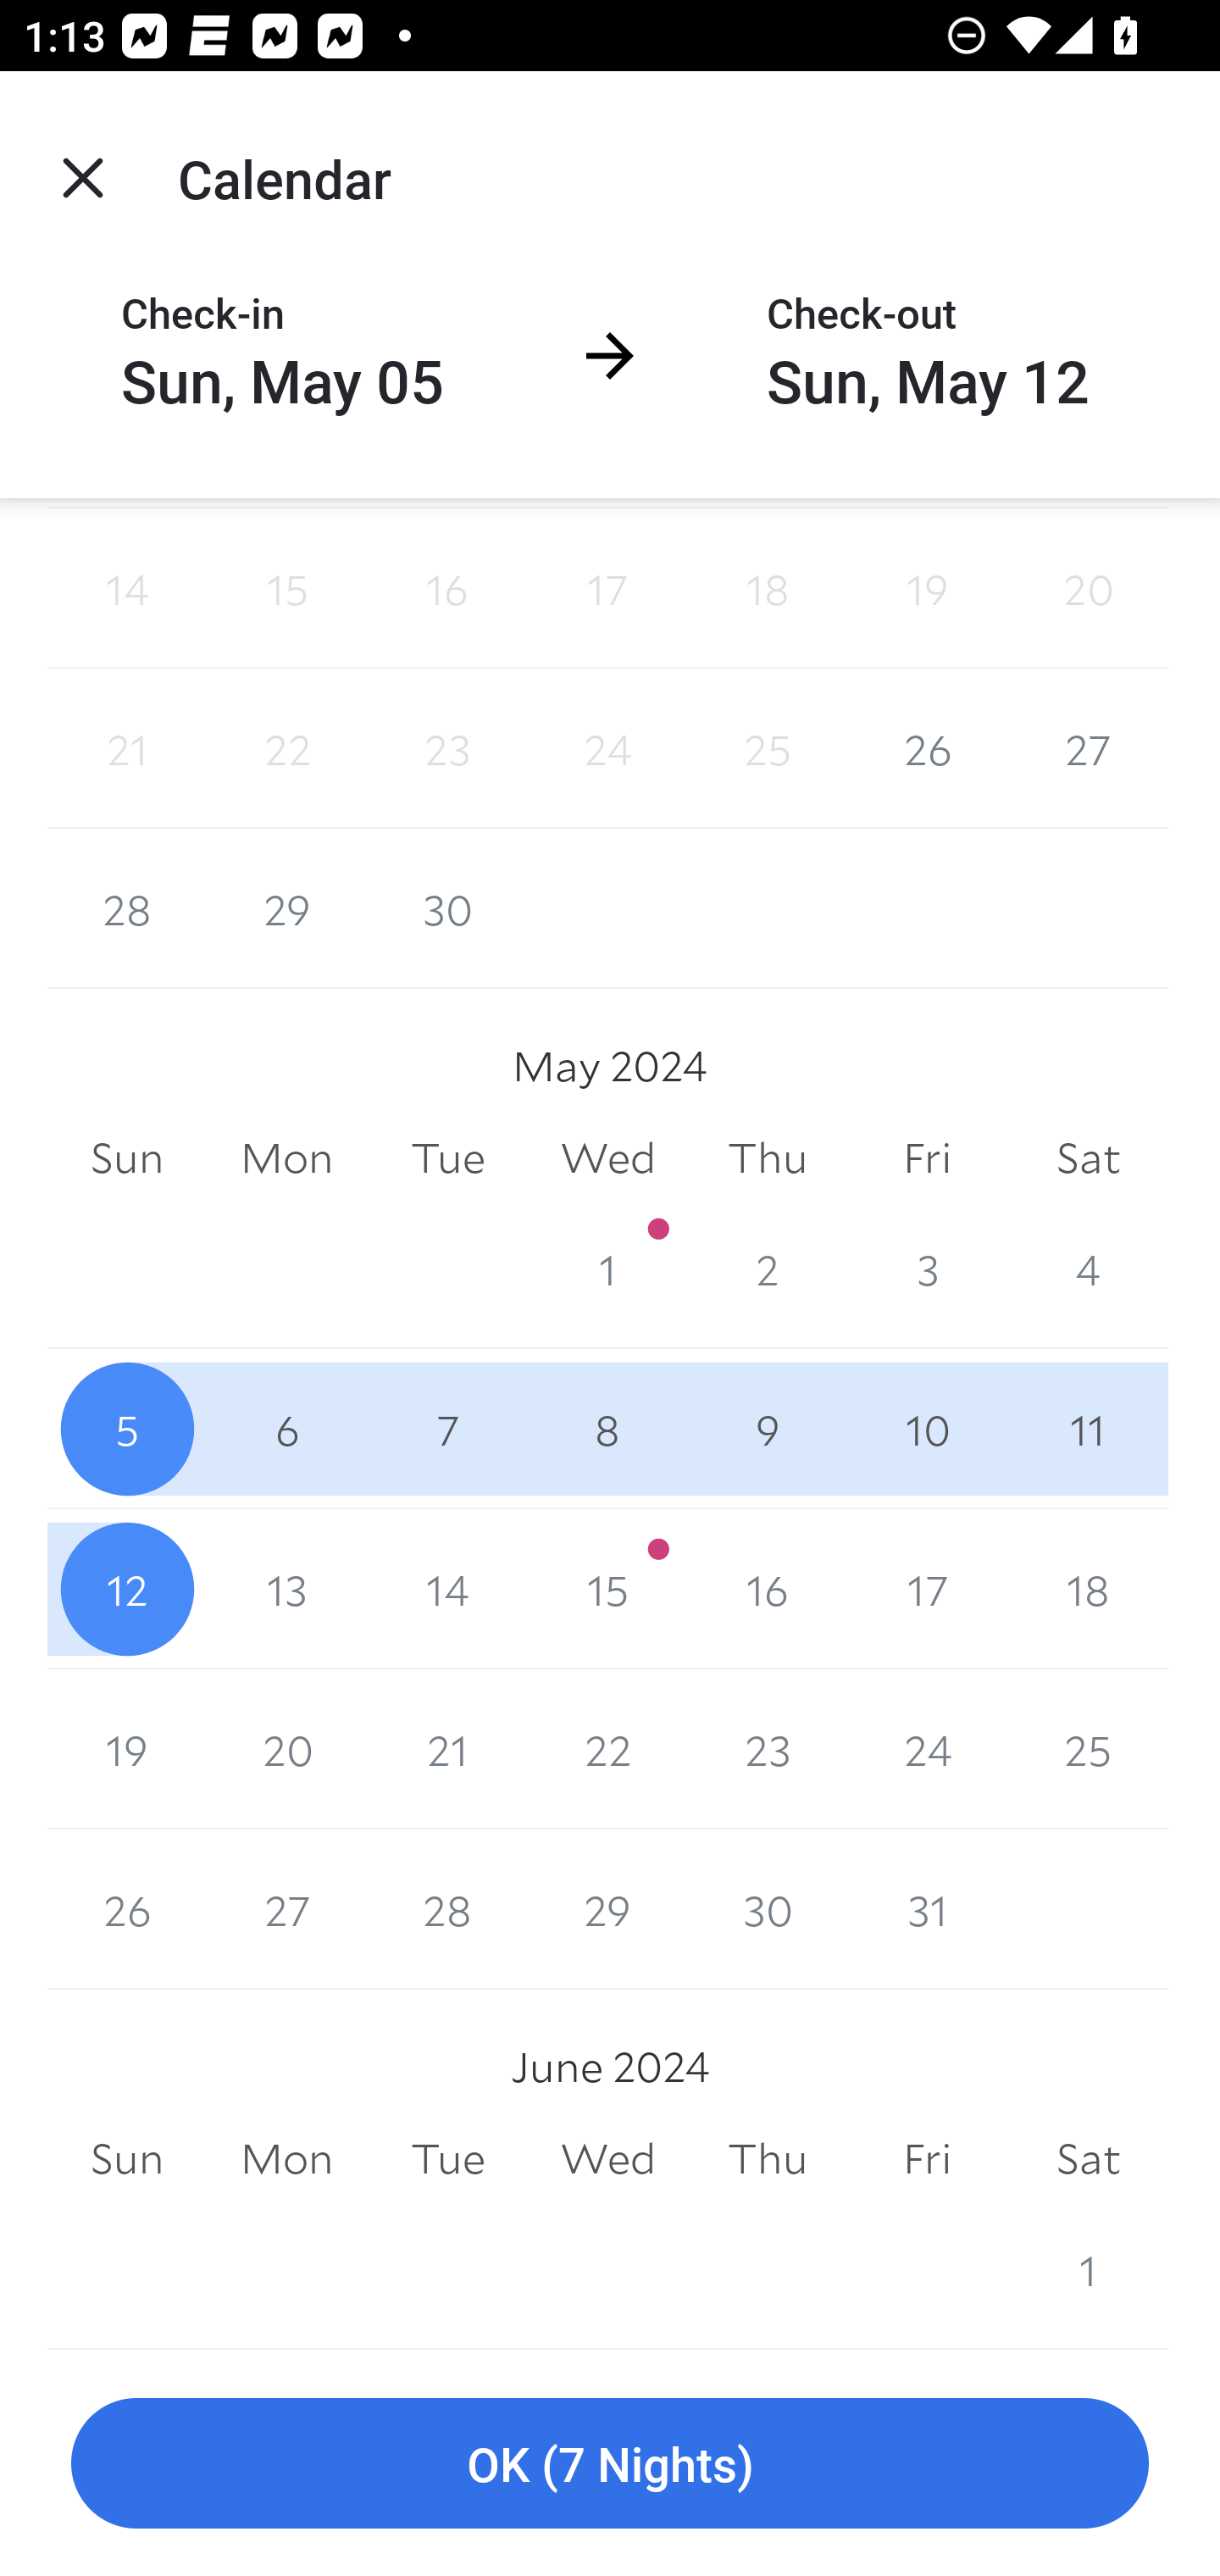 The height and width of the screenshot is (2576, 1220). What do you see at coordinates (608, 1749) in the screenshot?
I see `22 22 May 2024` at bounding box center [608, 1749].